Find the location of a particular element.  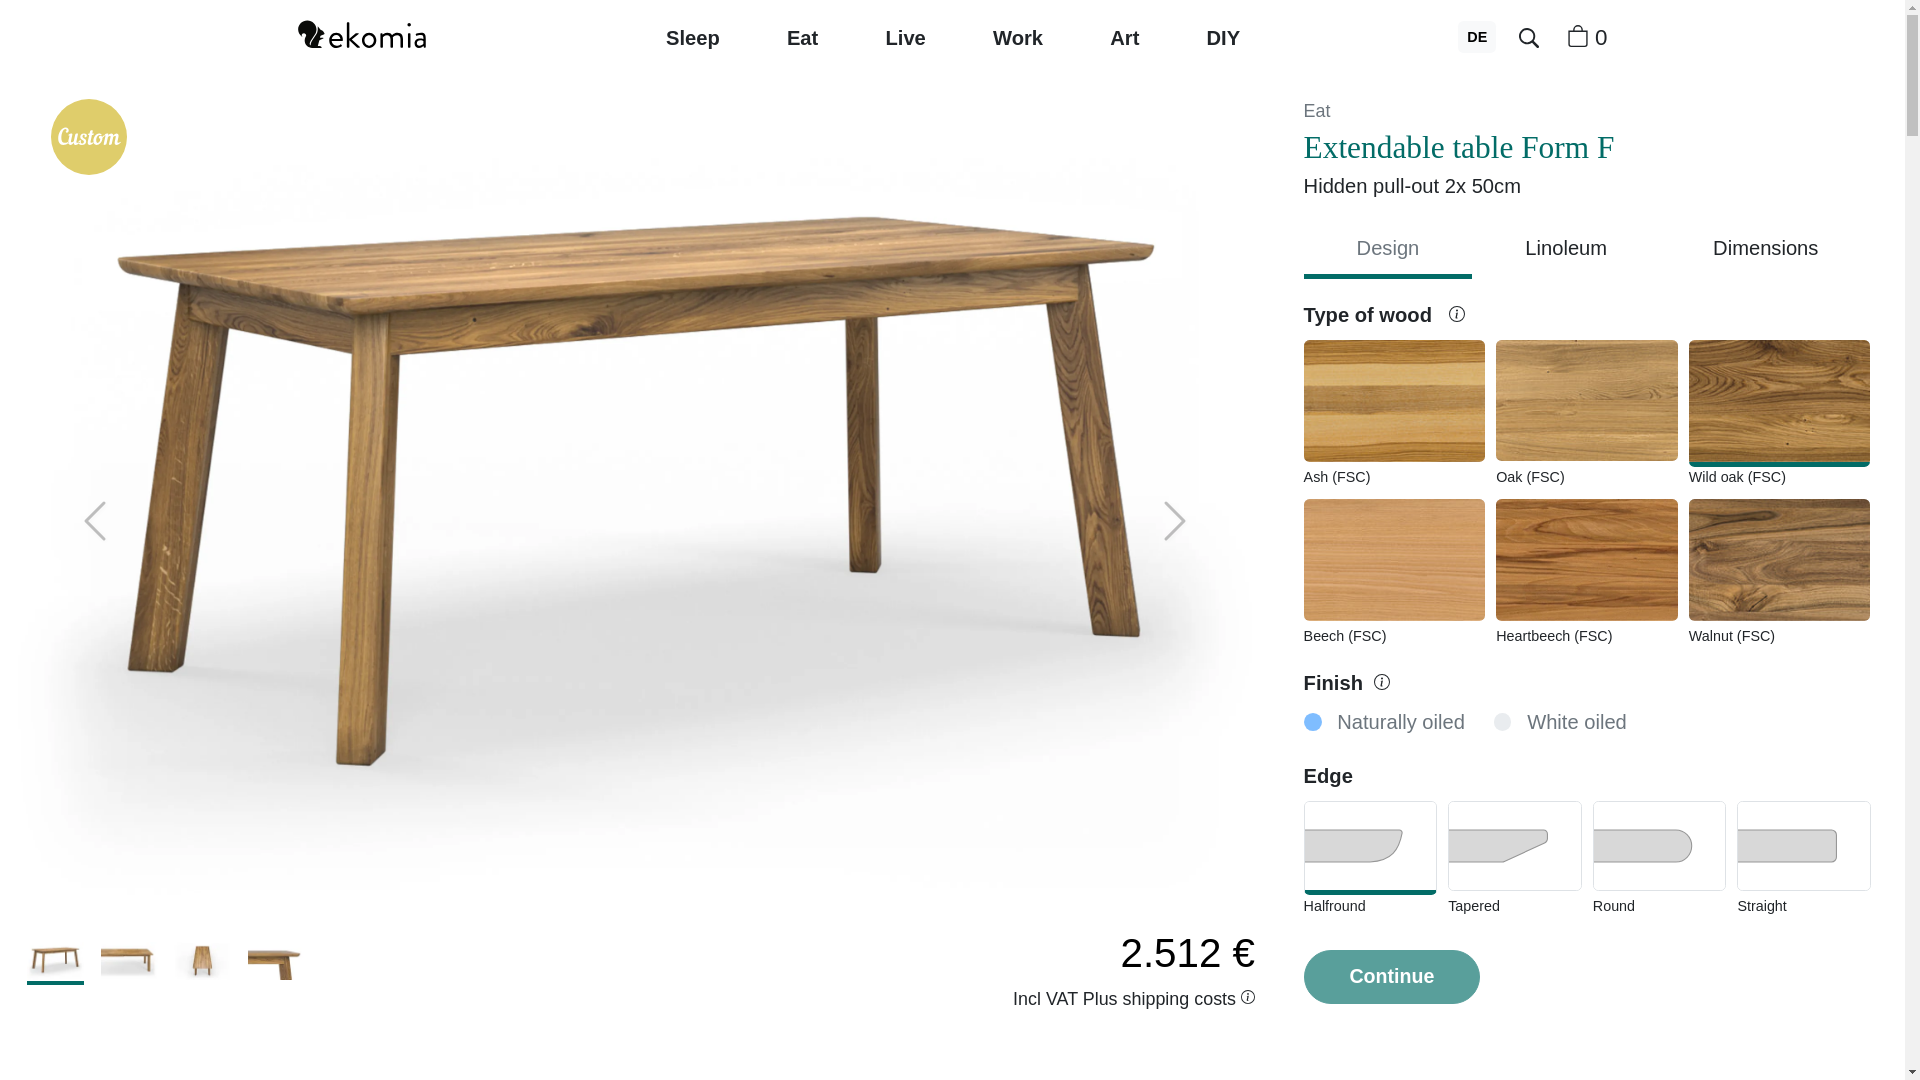

Eat is located at coordinates (1316, 110).